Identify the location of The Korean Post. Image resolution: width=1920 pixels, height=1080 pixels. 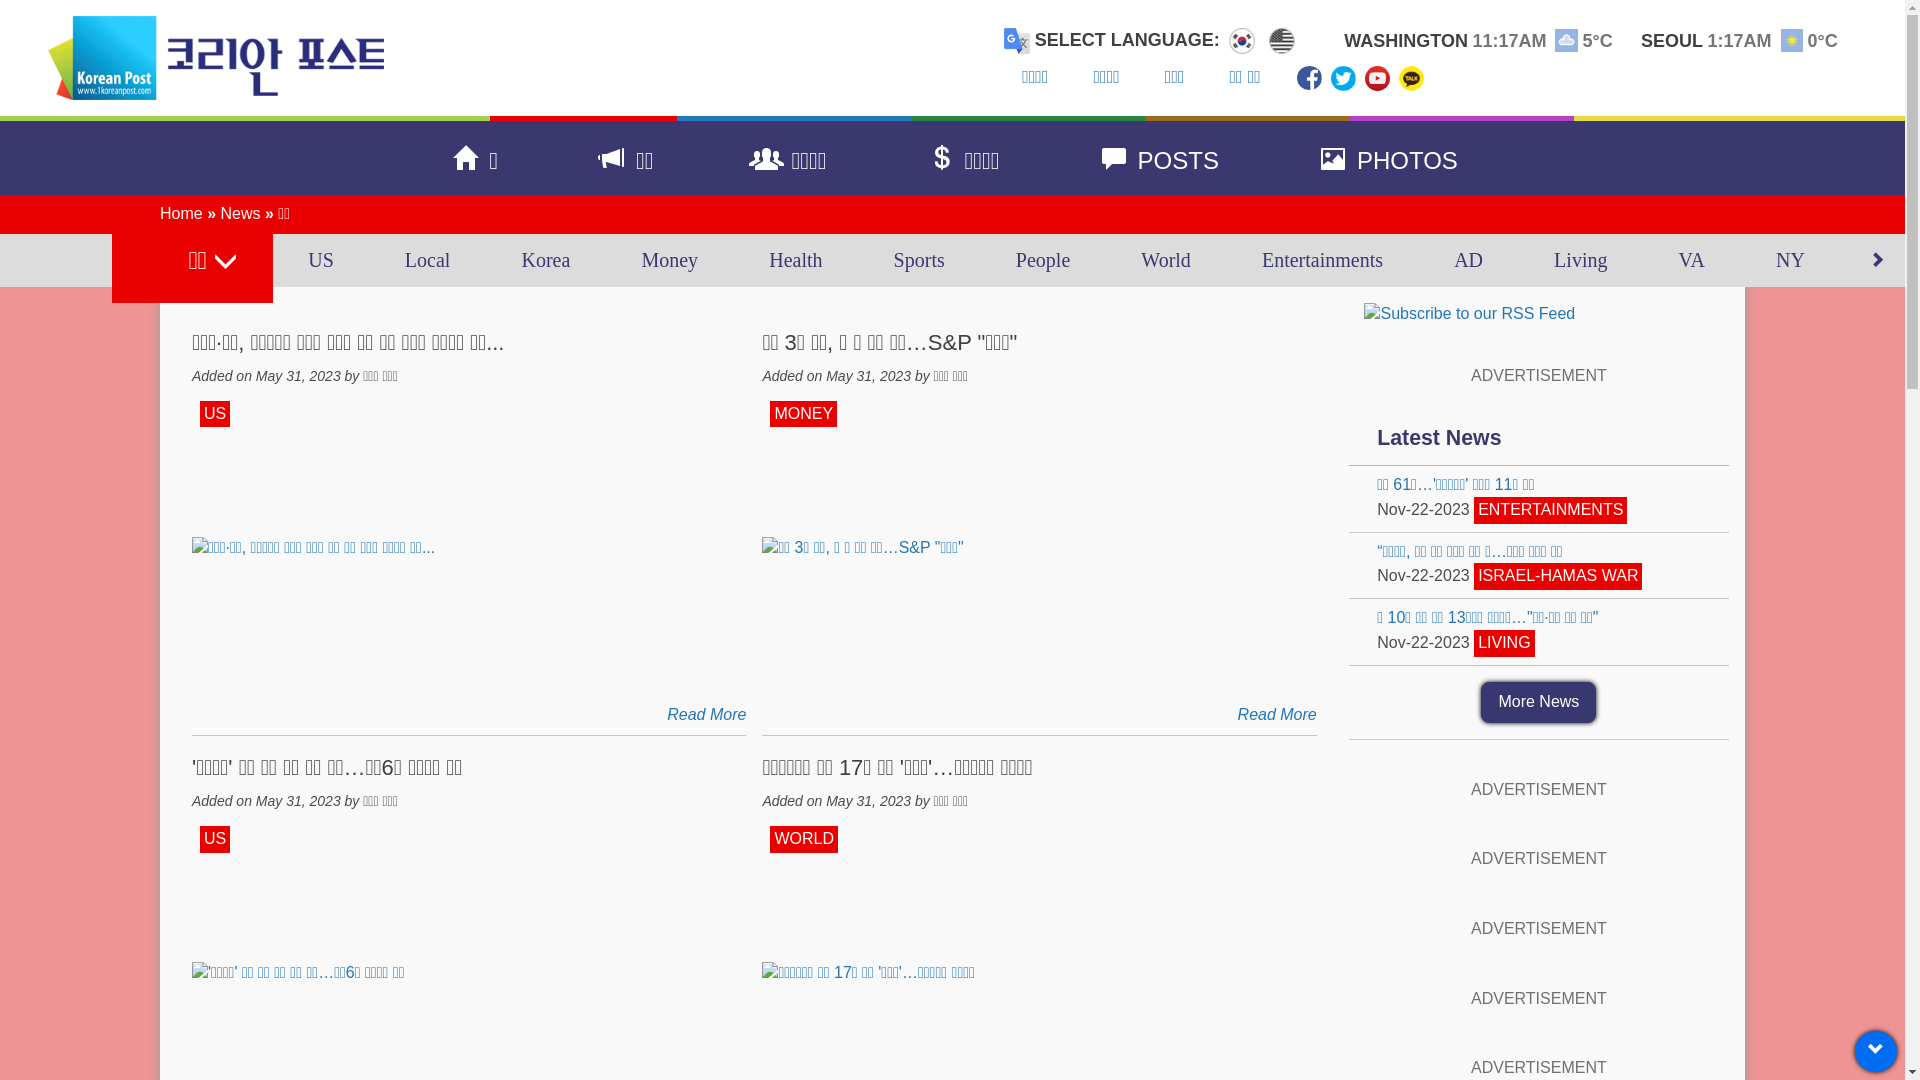
(216, 58).